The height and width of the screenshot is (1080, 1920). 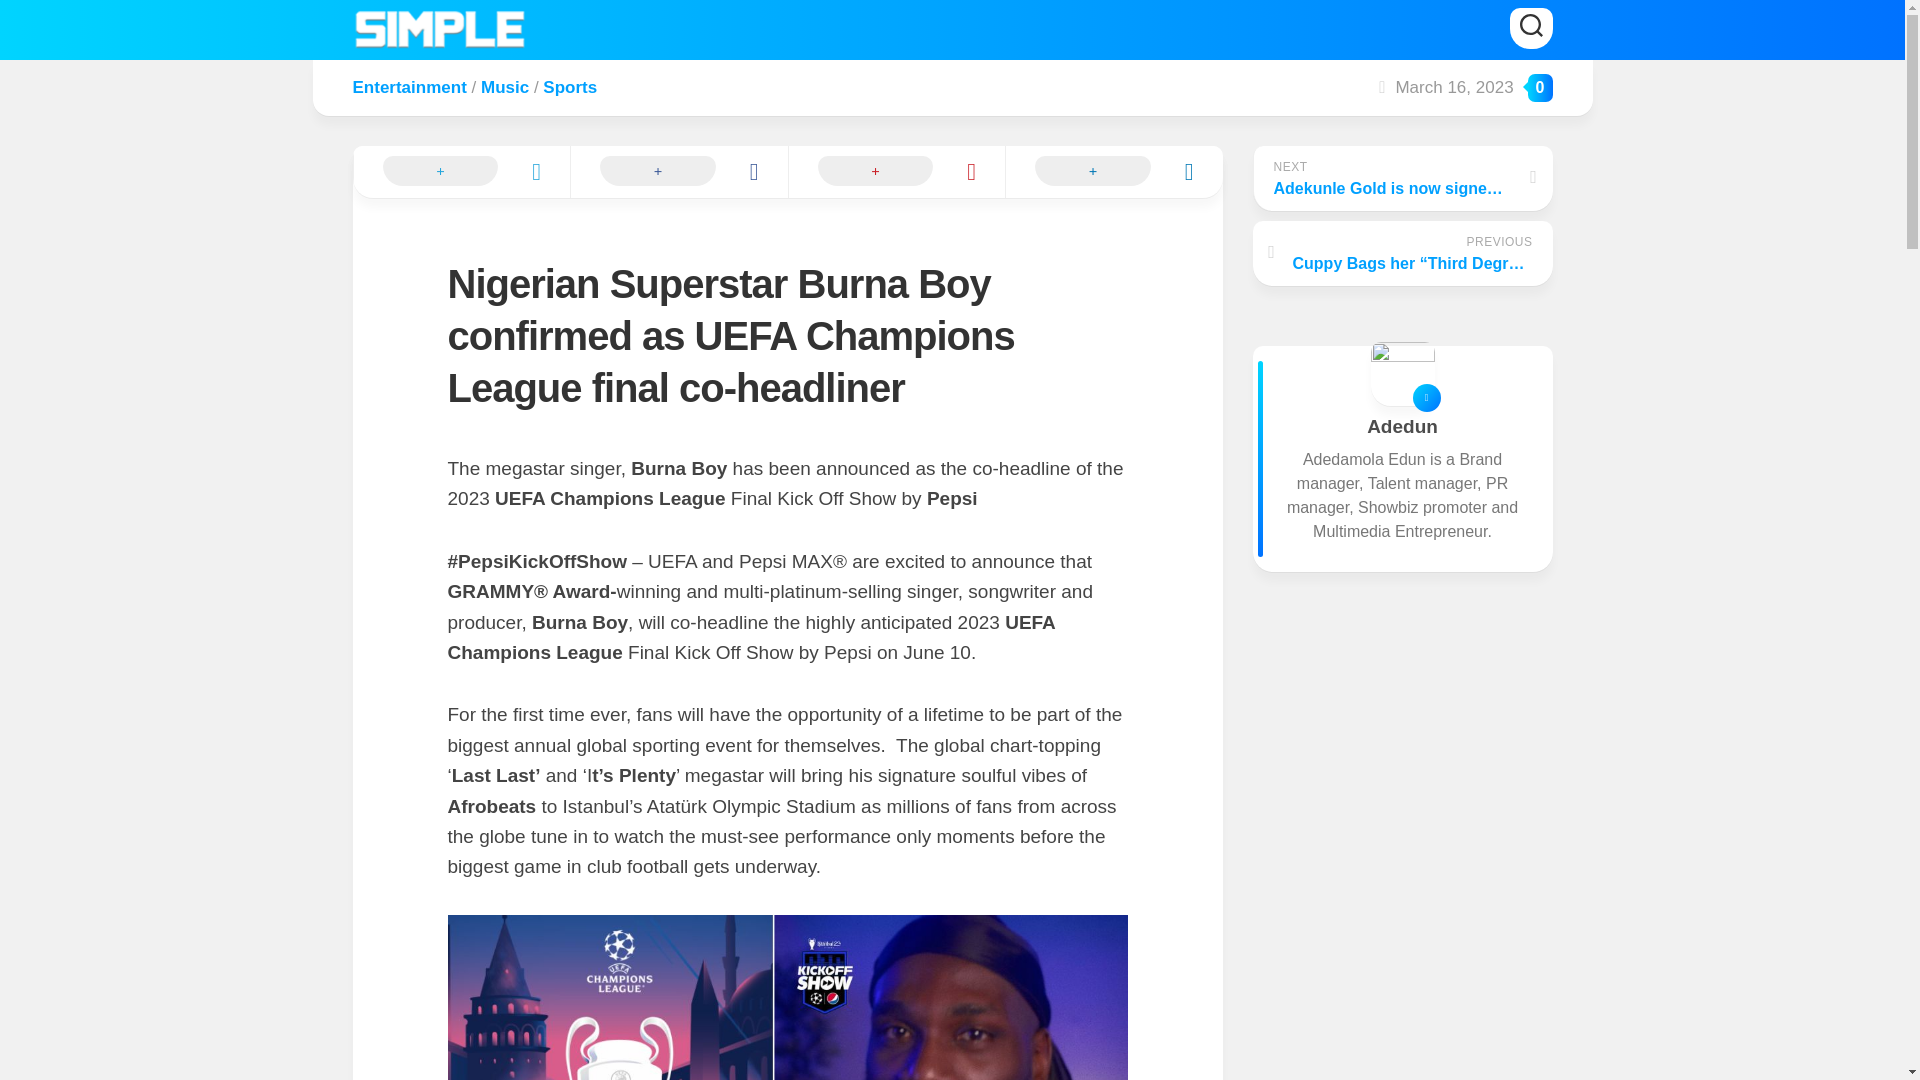 I want to click on Music, so click(x=505, y=87).